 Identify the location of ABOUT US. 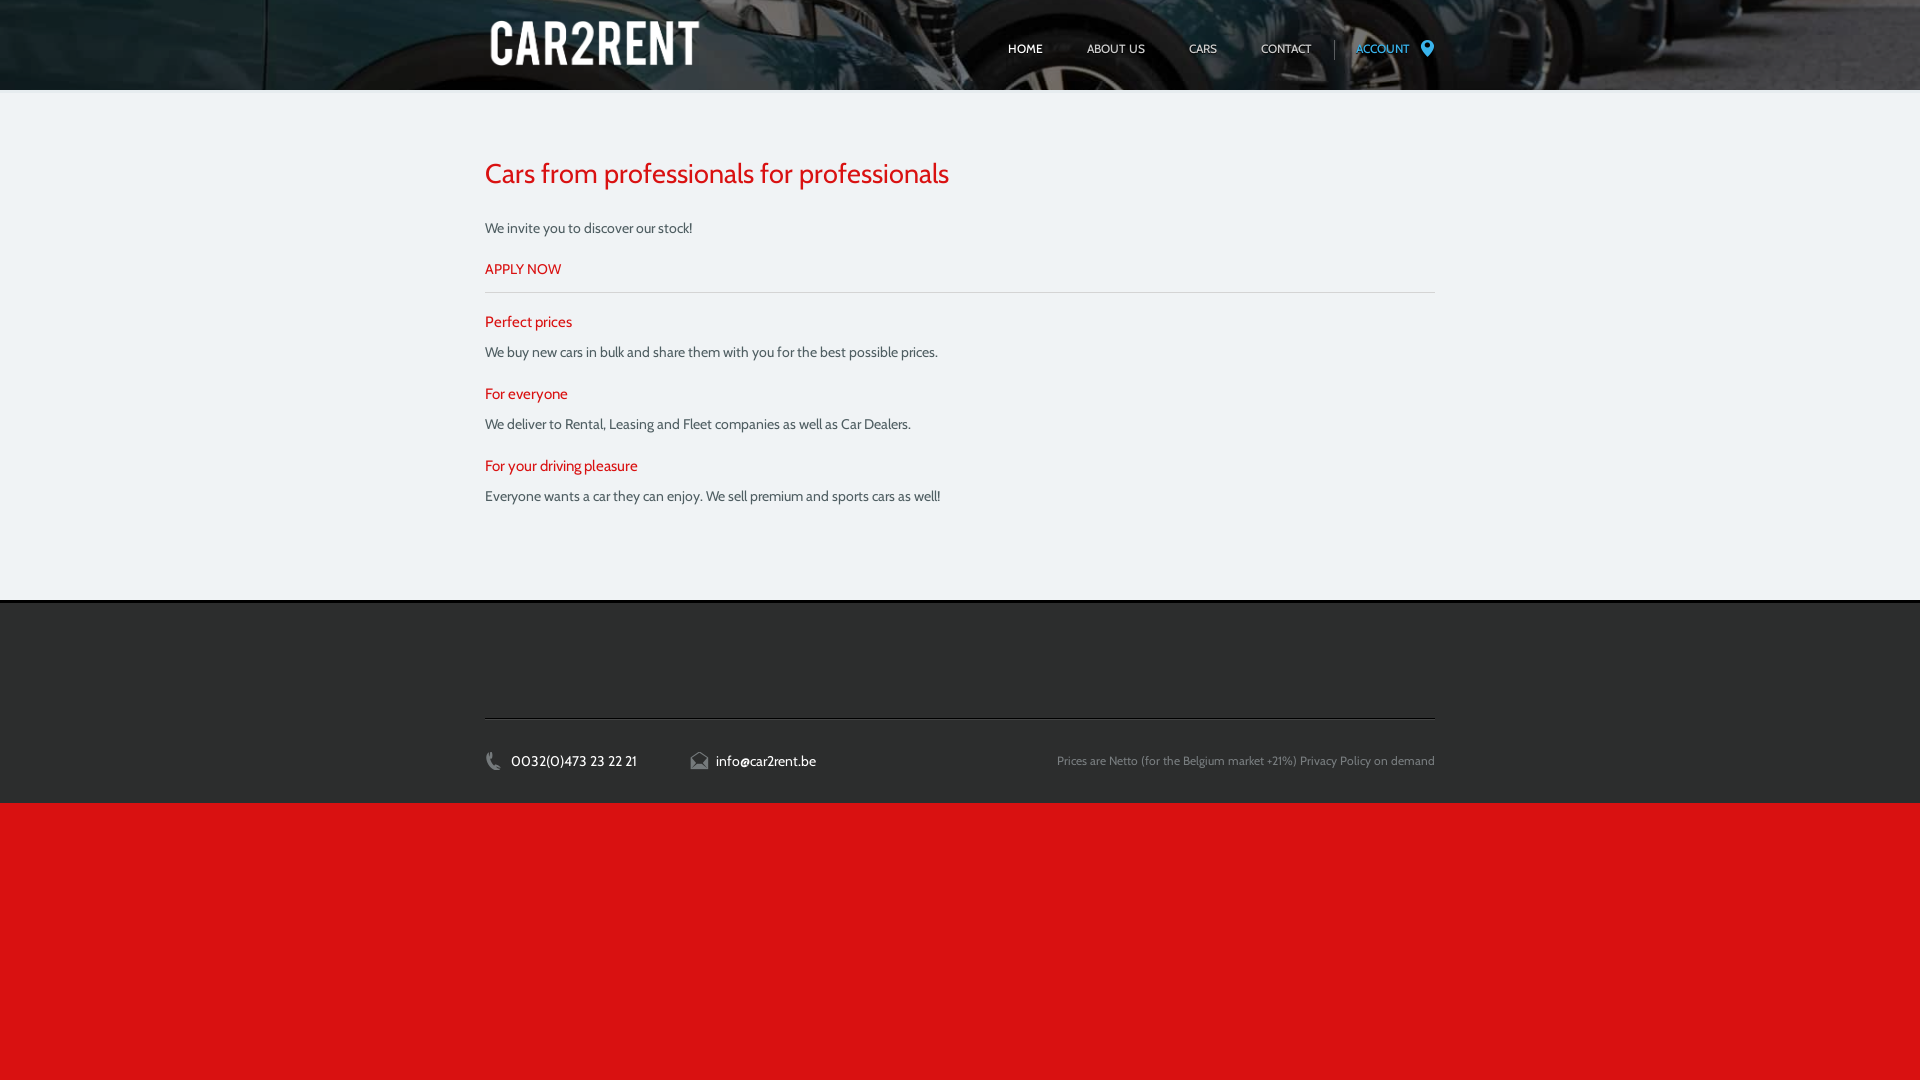
(1116, 50).